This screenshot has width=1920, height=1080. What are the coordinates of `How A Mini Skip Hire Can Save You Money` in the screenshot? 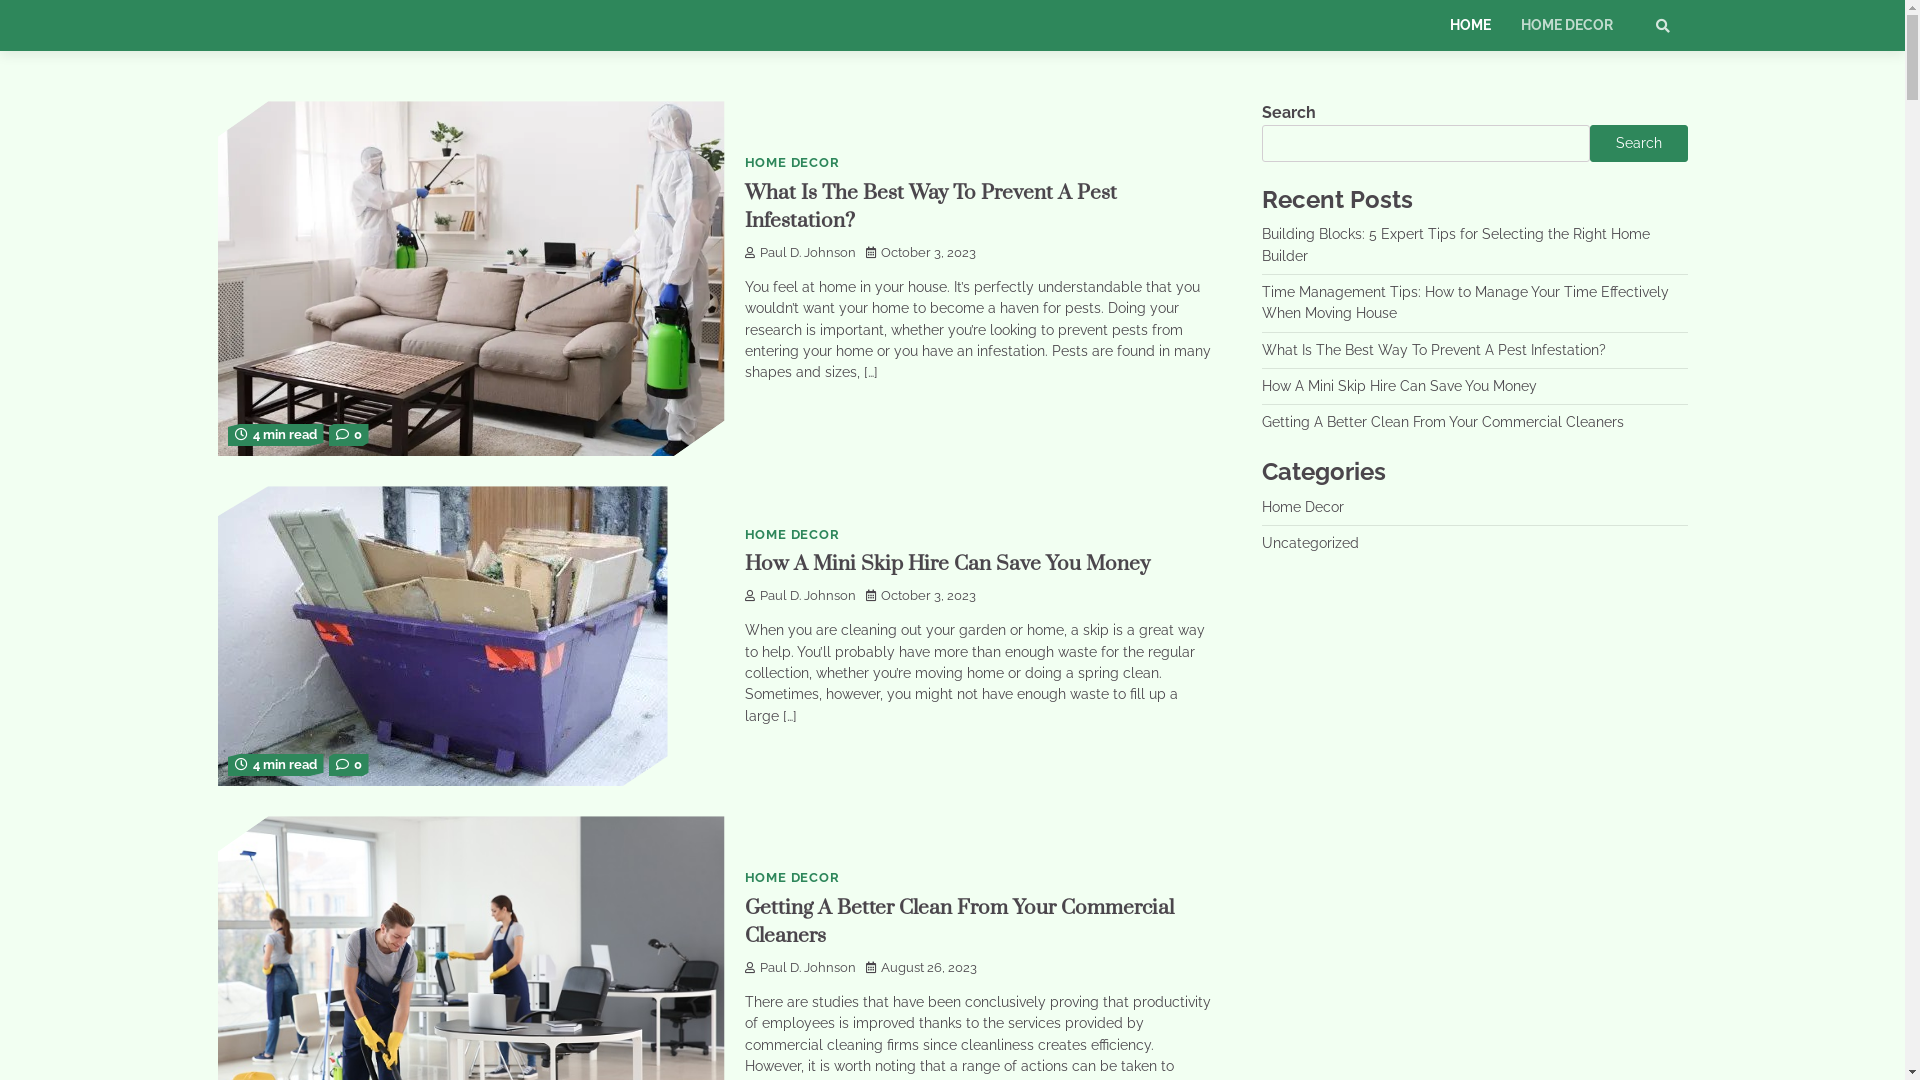 It's located at (946, 564).